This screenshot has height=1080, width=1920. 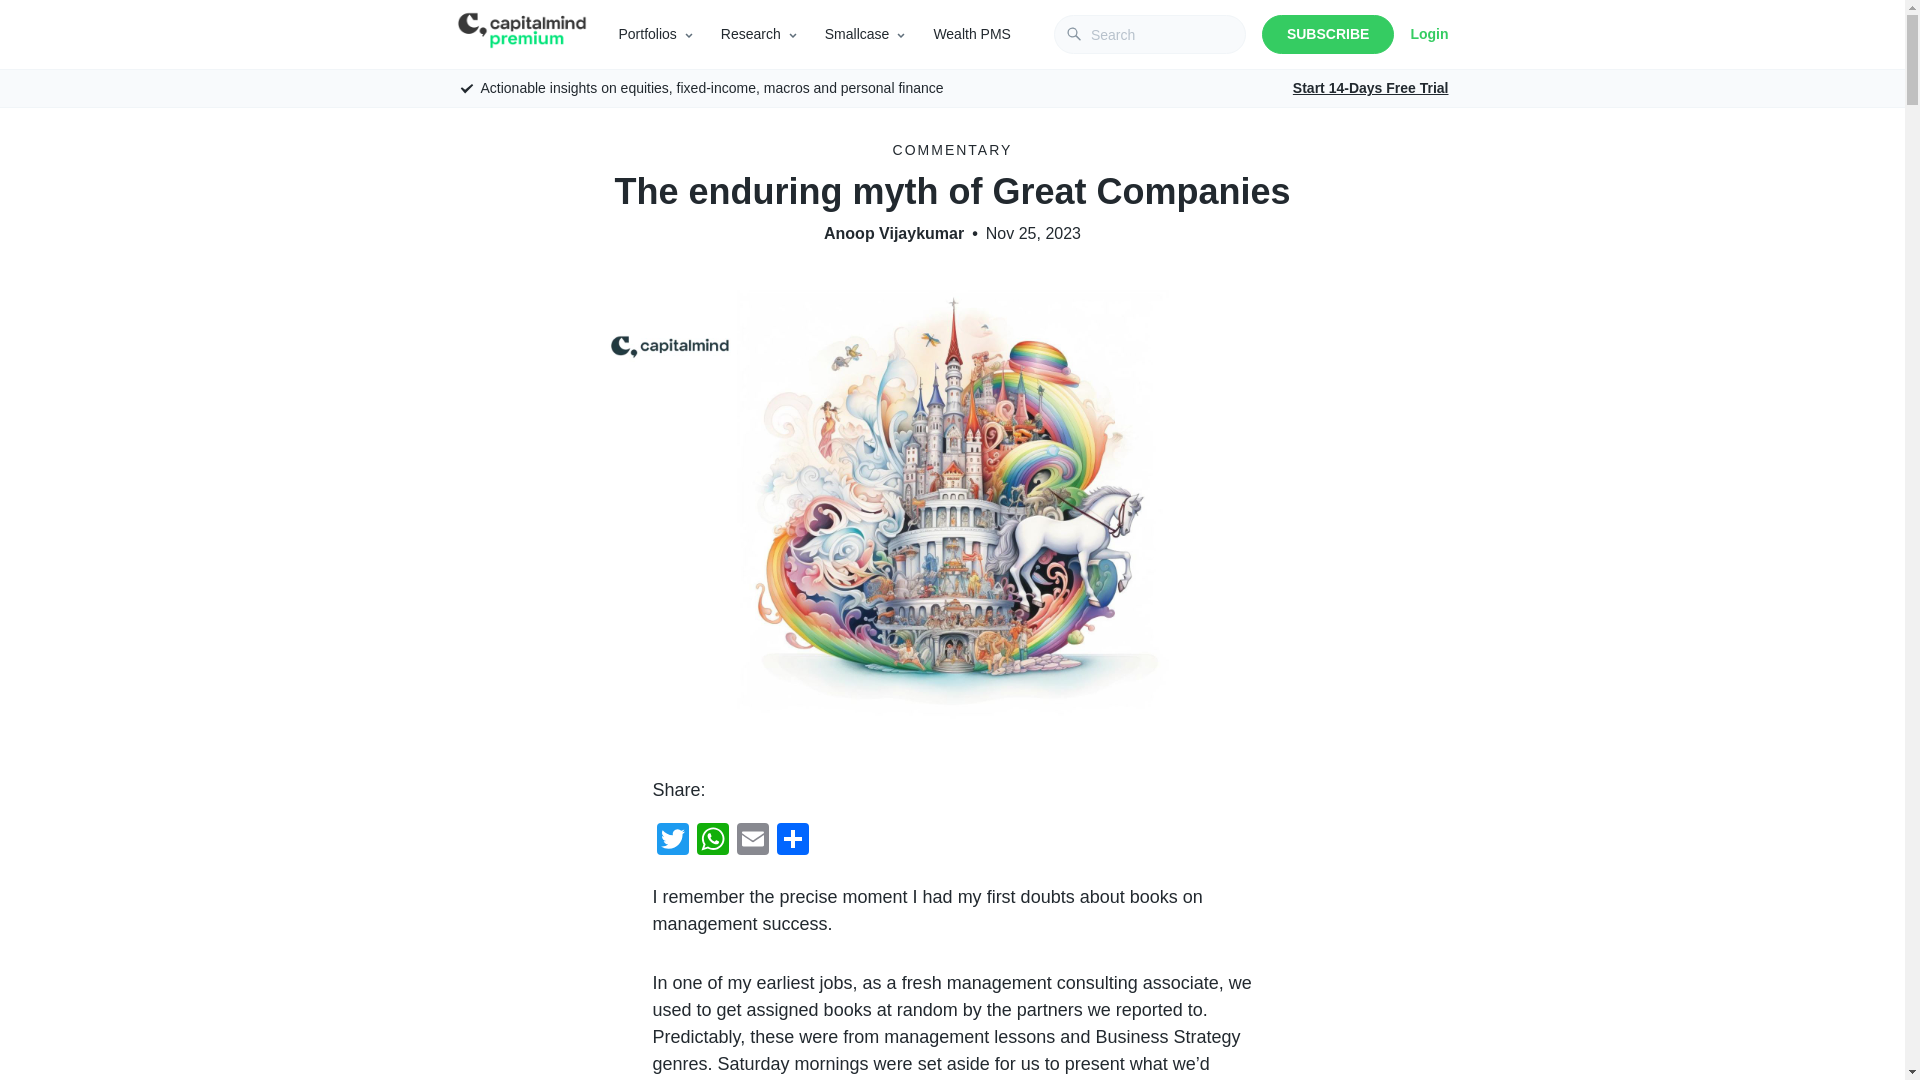 What do you see at coordinates (1428, 34) in the screenshot?
I see `Login` at bounding box center [1428, 34].